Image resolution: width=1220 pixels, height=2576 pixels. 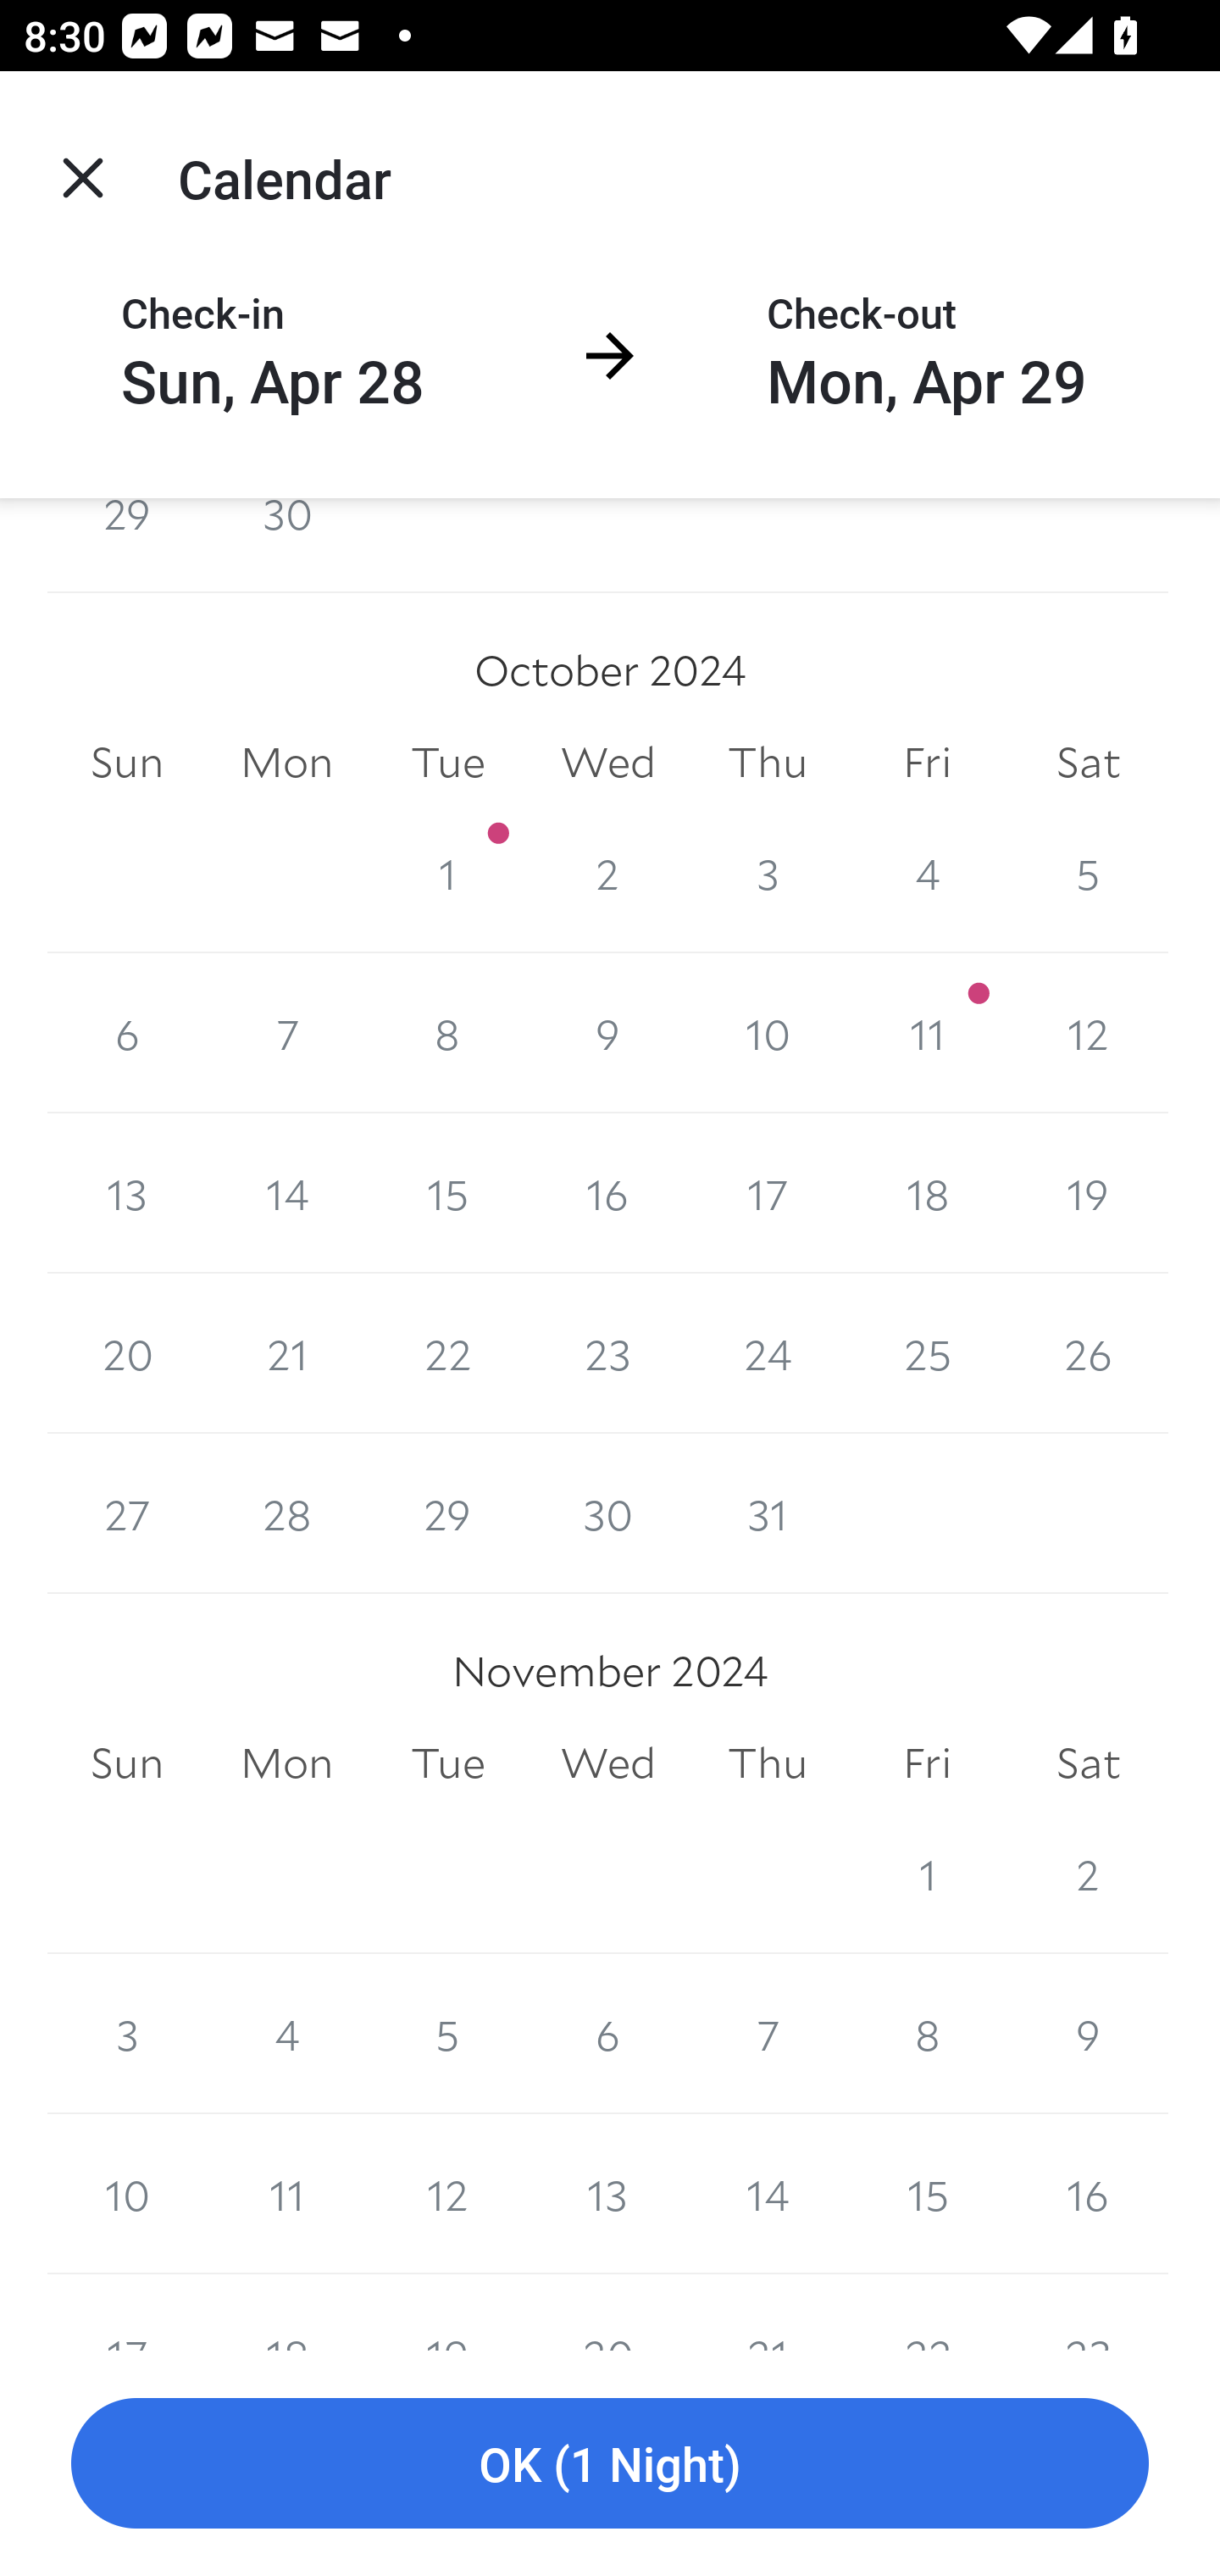 What do you see at coordinates (768, 763) in the screenshot?
I see `Thu` at bounding box center [768, 763].